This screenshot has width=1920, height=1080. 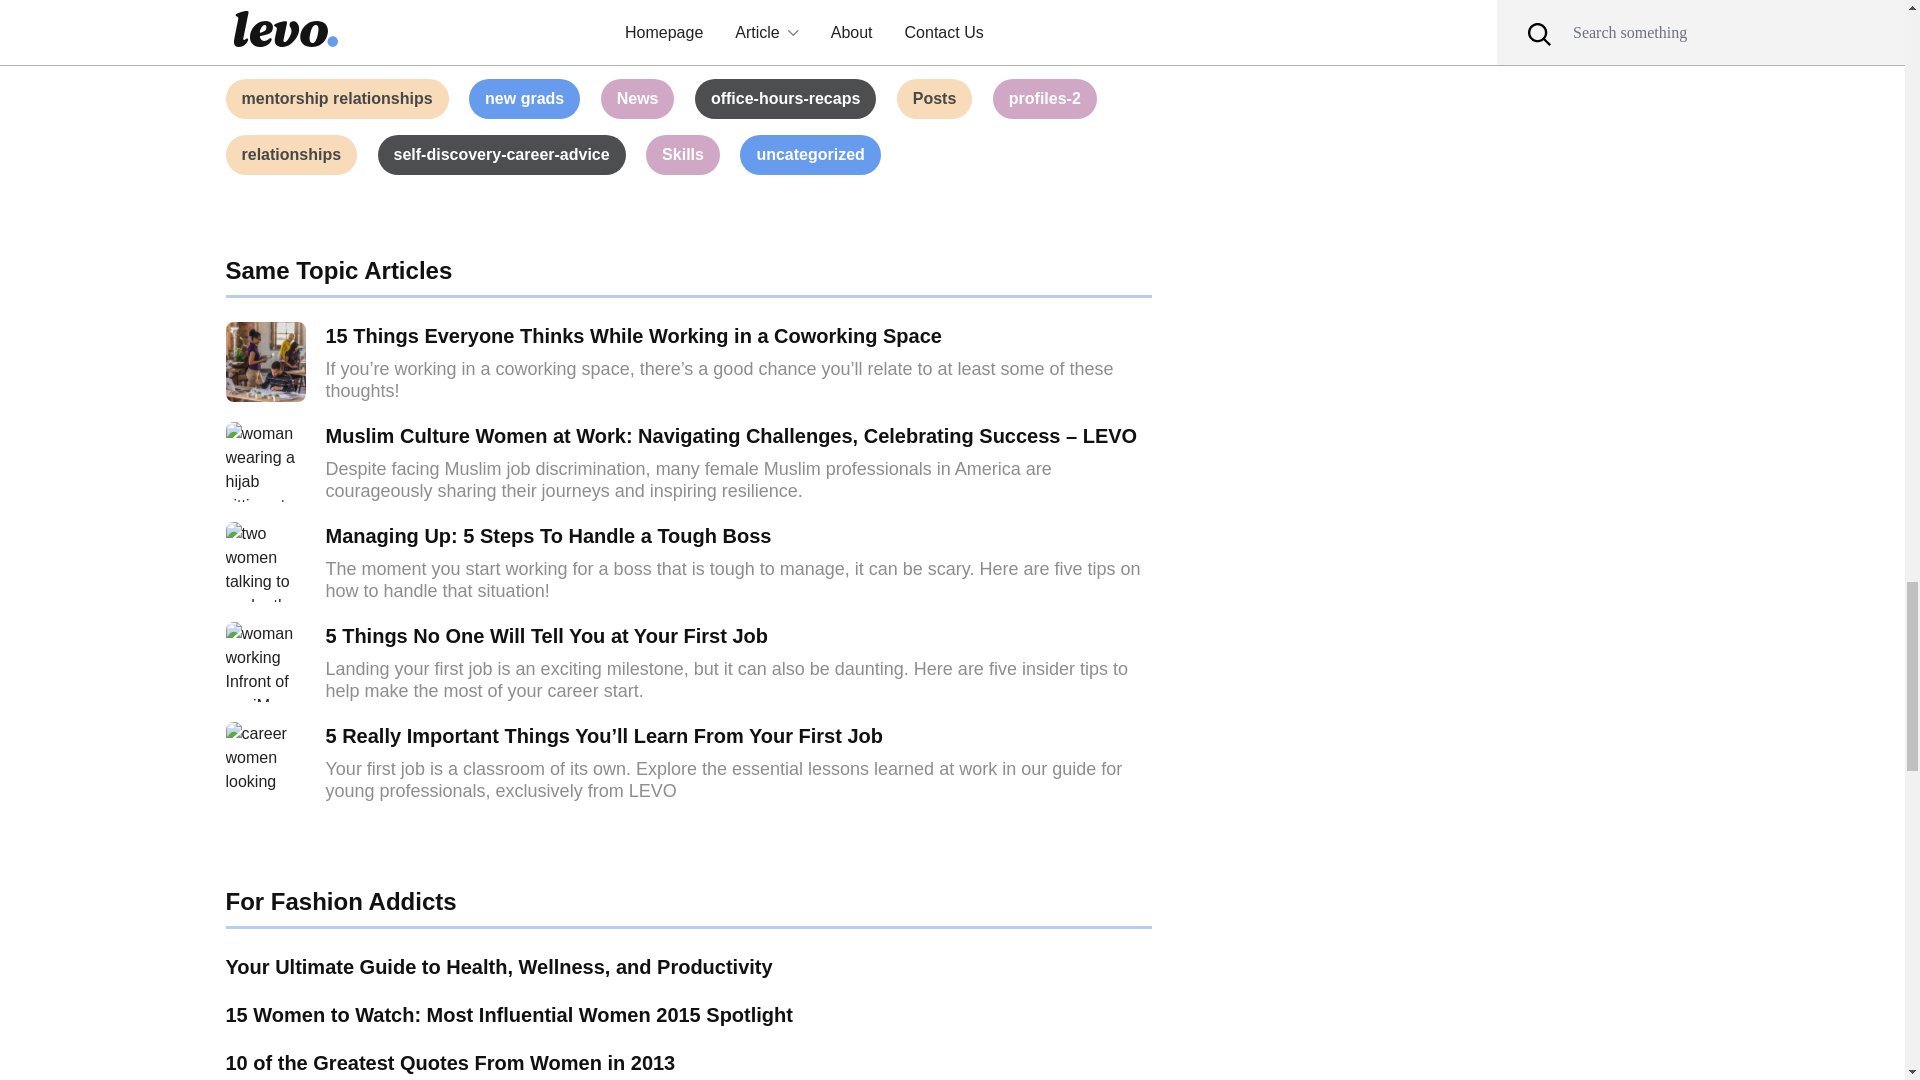 I want to click on from-the-founders, so click(x=312, y=42).